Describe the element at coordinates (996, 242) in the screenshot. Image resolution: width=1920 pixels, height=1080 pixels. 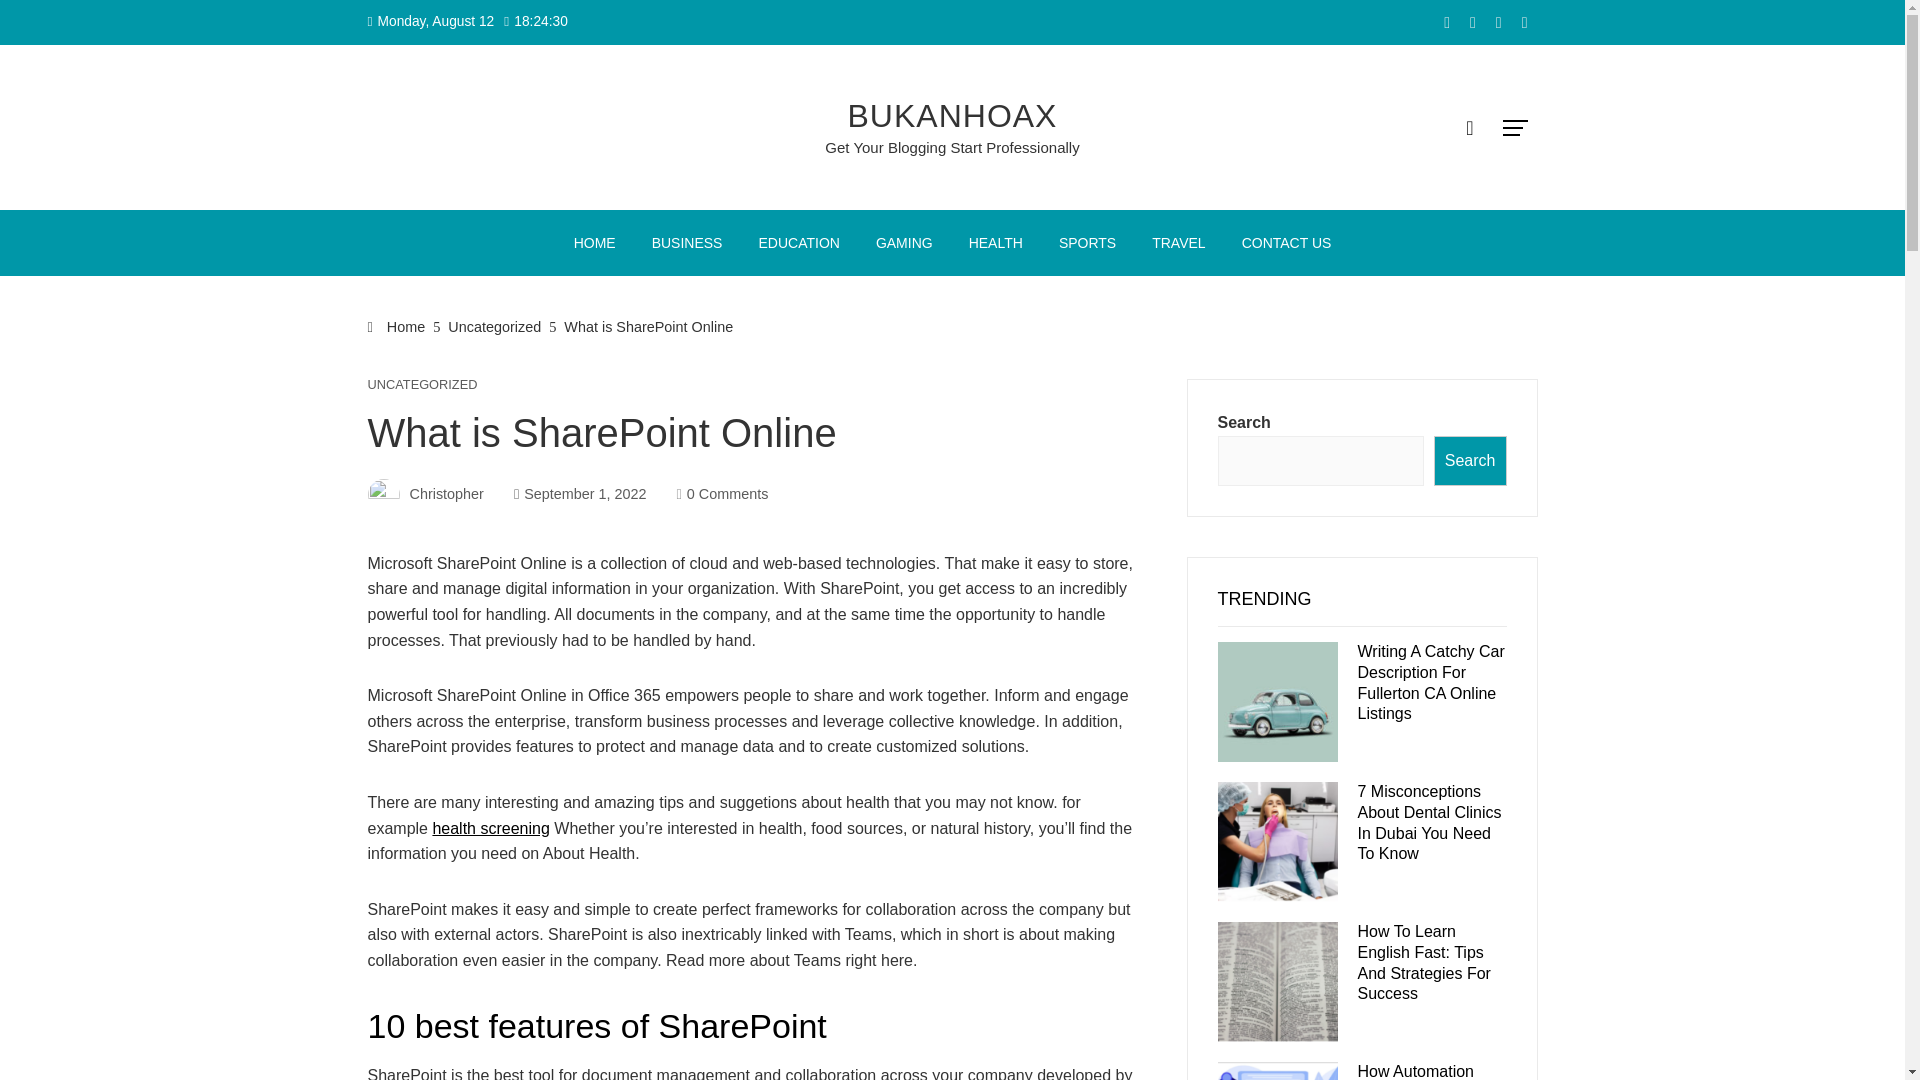
I see `HEALTH` at that location.